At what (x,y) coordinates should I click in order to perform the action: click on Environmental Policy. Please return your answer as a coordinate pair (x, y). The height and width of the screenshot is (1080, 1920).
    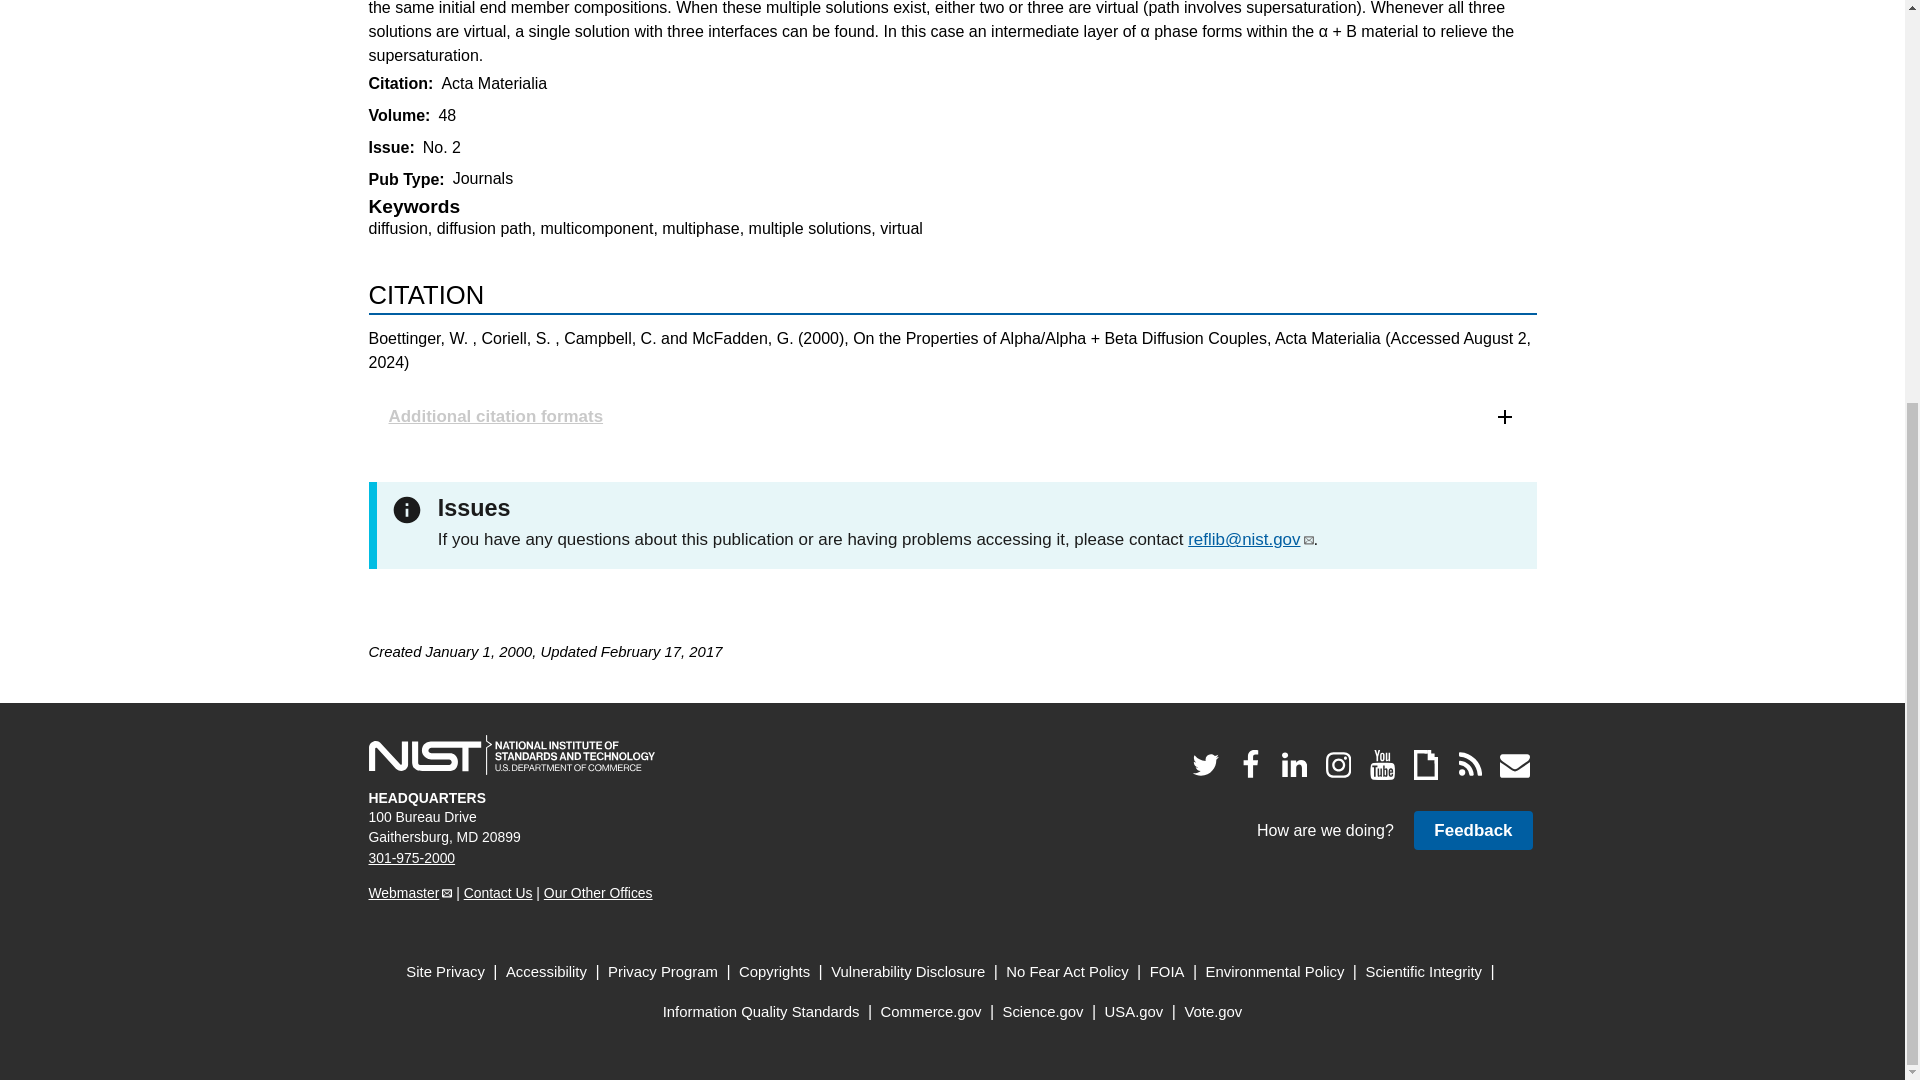
    Looking at the image, I should click on (1275, 972).